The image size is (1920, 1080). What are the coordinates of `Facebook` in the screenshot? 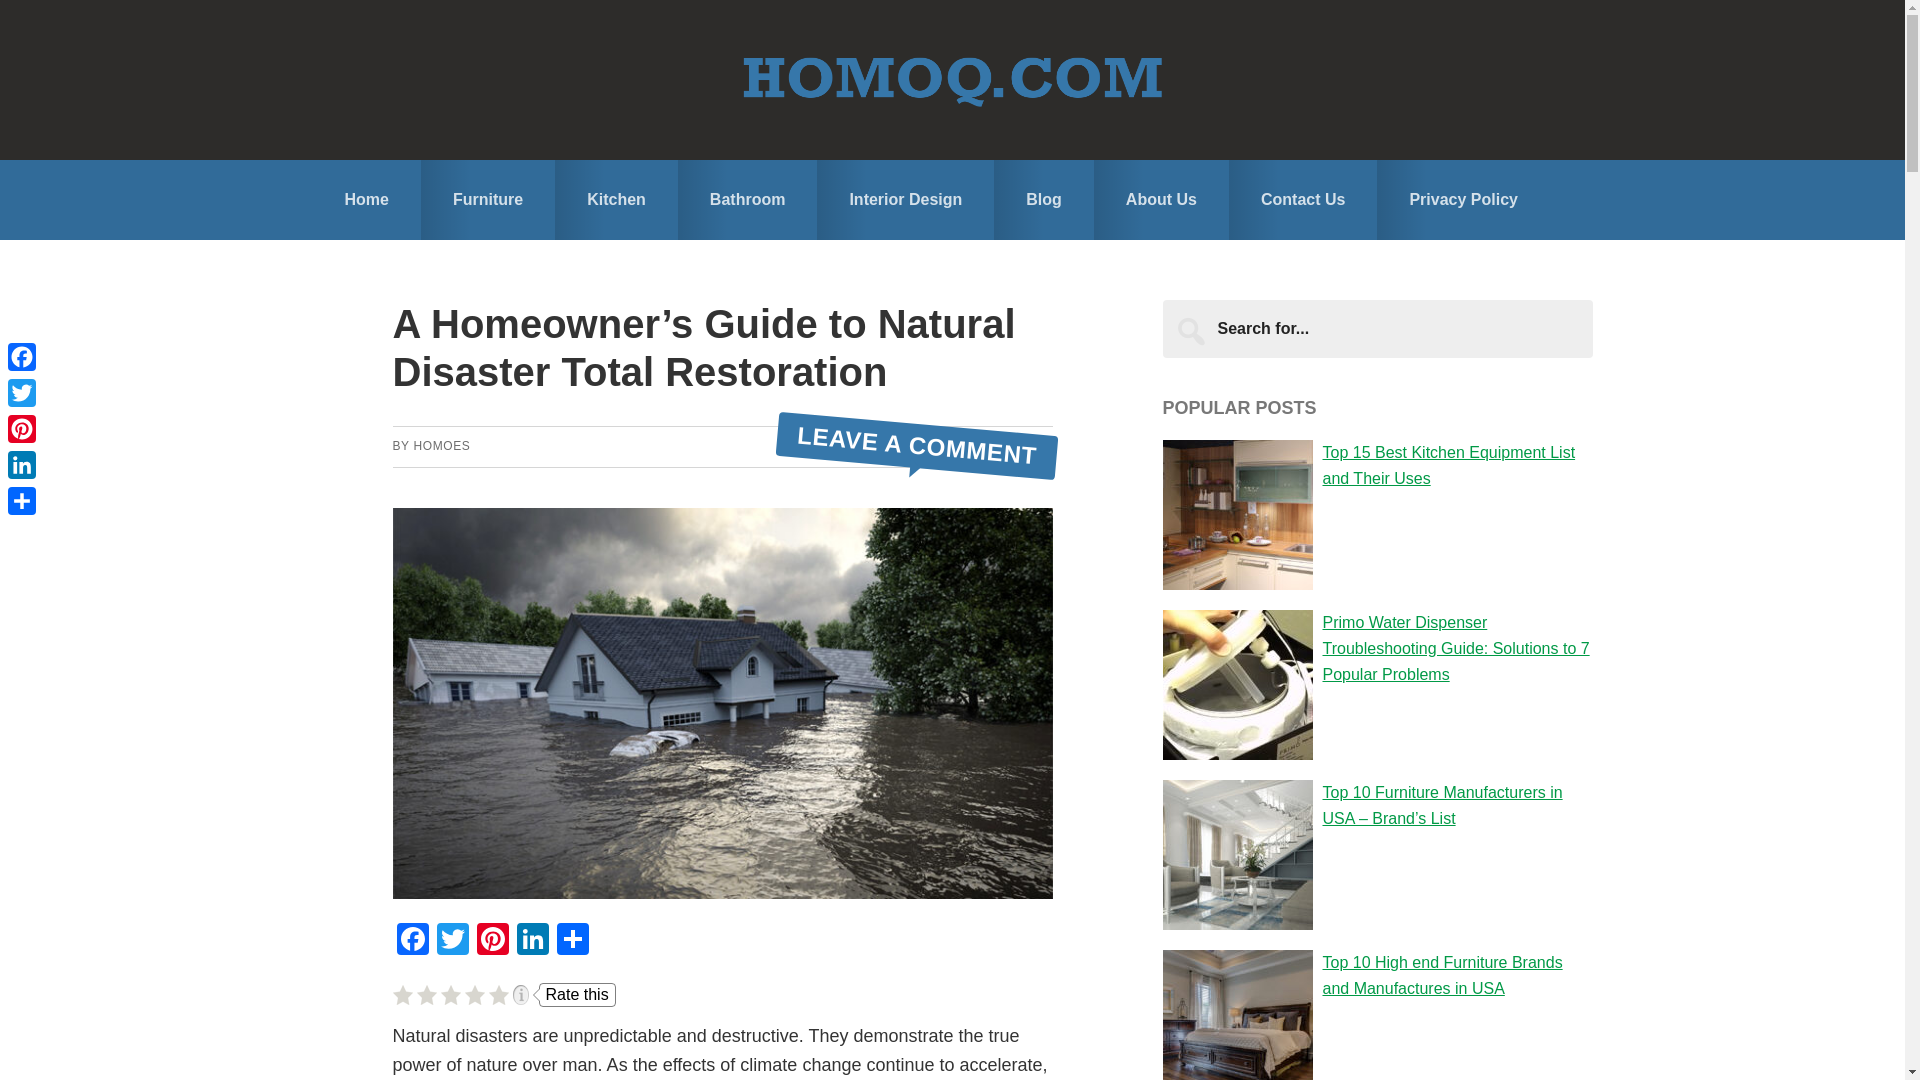 It's located at (22, 356).